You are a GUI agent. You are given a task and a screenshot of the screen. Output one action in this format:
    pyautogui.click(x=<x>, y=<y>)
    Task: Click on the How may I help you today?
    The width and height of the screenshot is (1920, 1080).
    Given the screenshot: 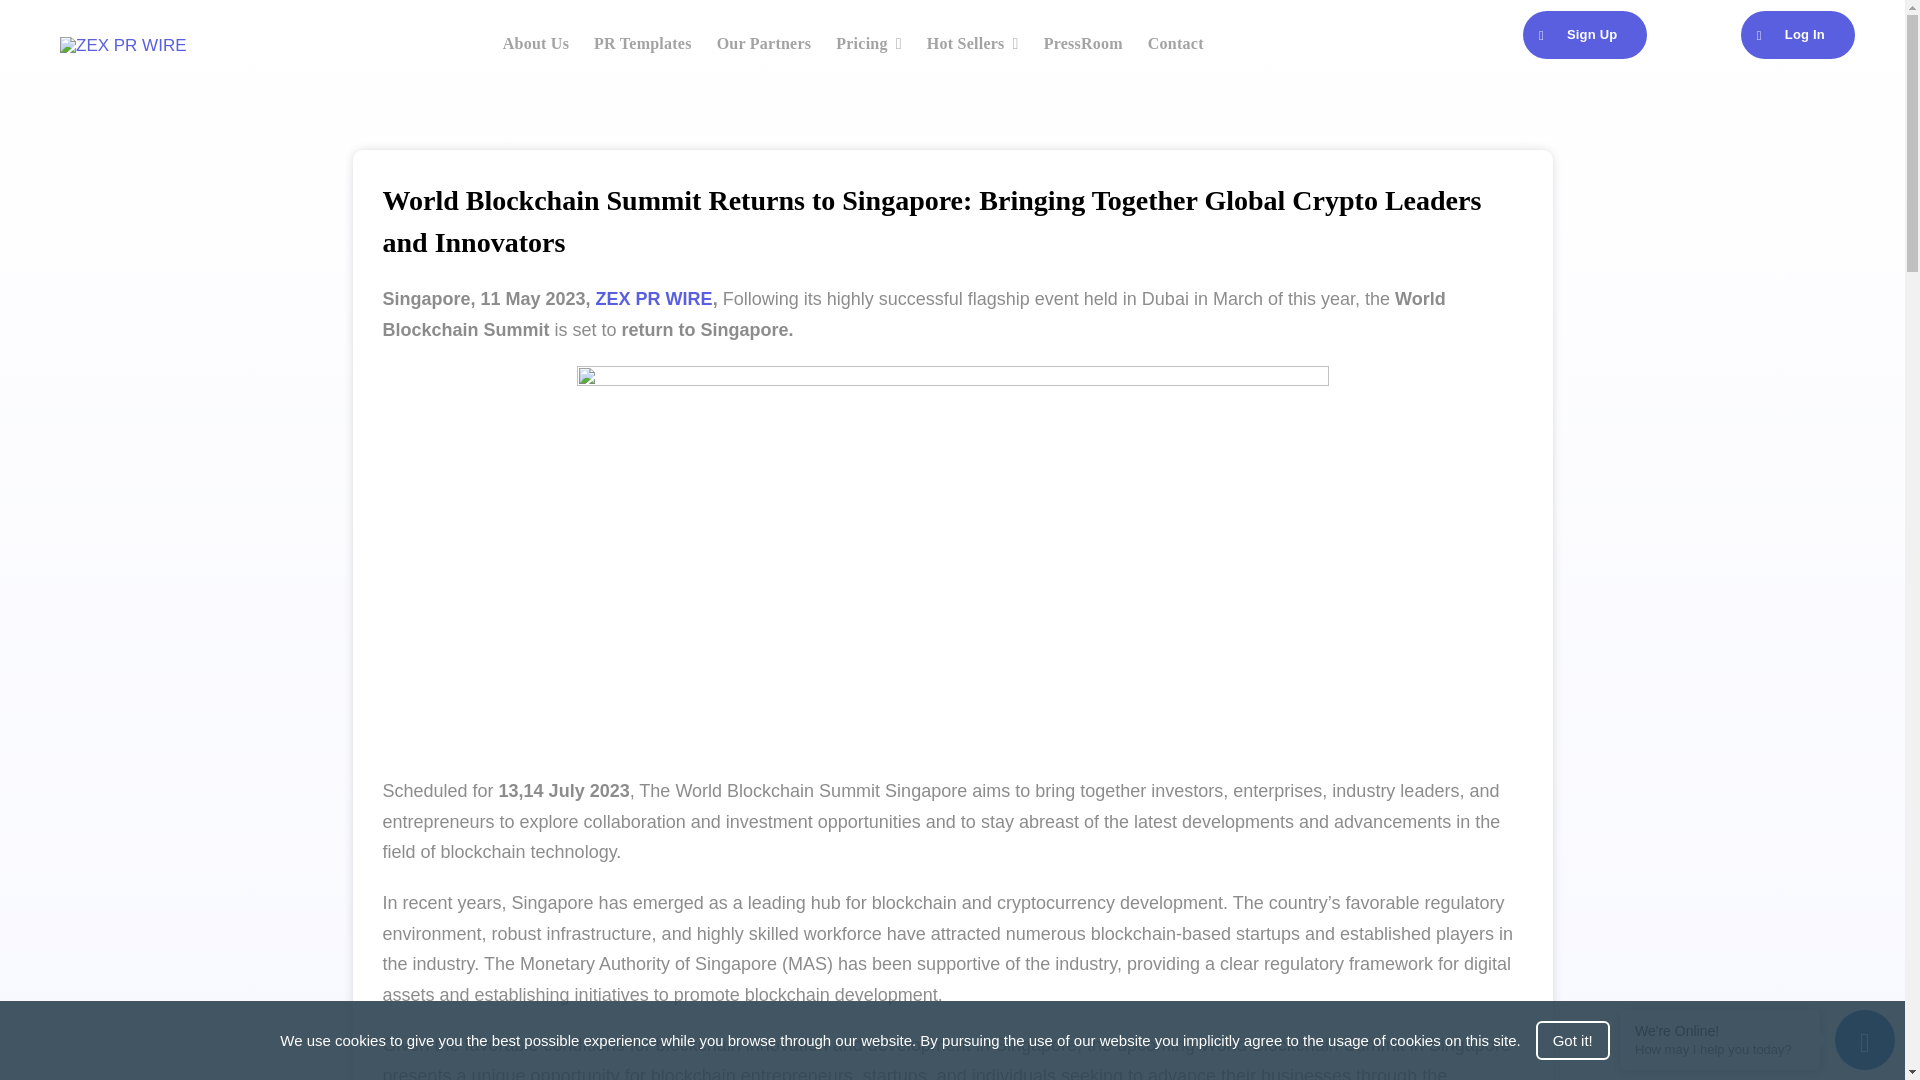 What is the action you would take?
    pyautogui.click(x=1720, y=1050)
    